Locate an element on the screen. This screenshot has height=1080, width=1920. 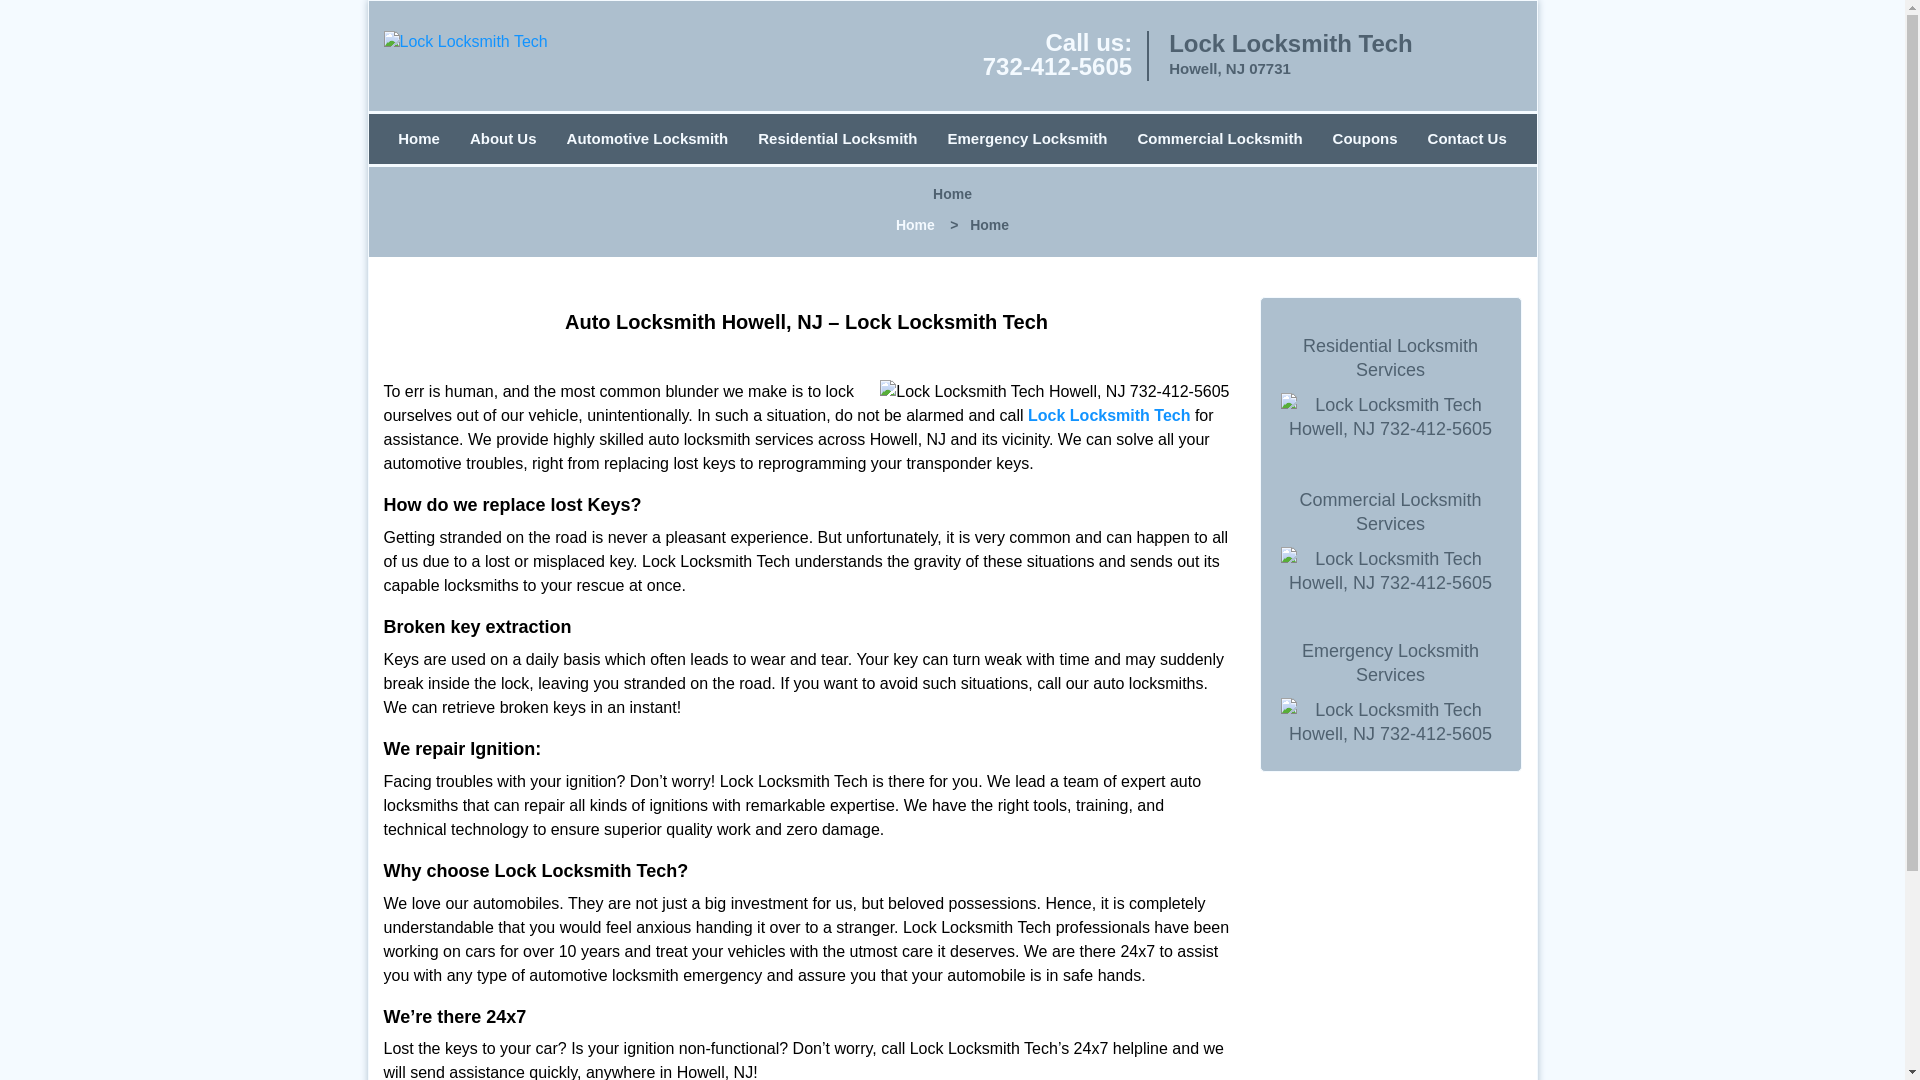
Emergency Locksmith is located at coordinates (1026, 139).